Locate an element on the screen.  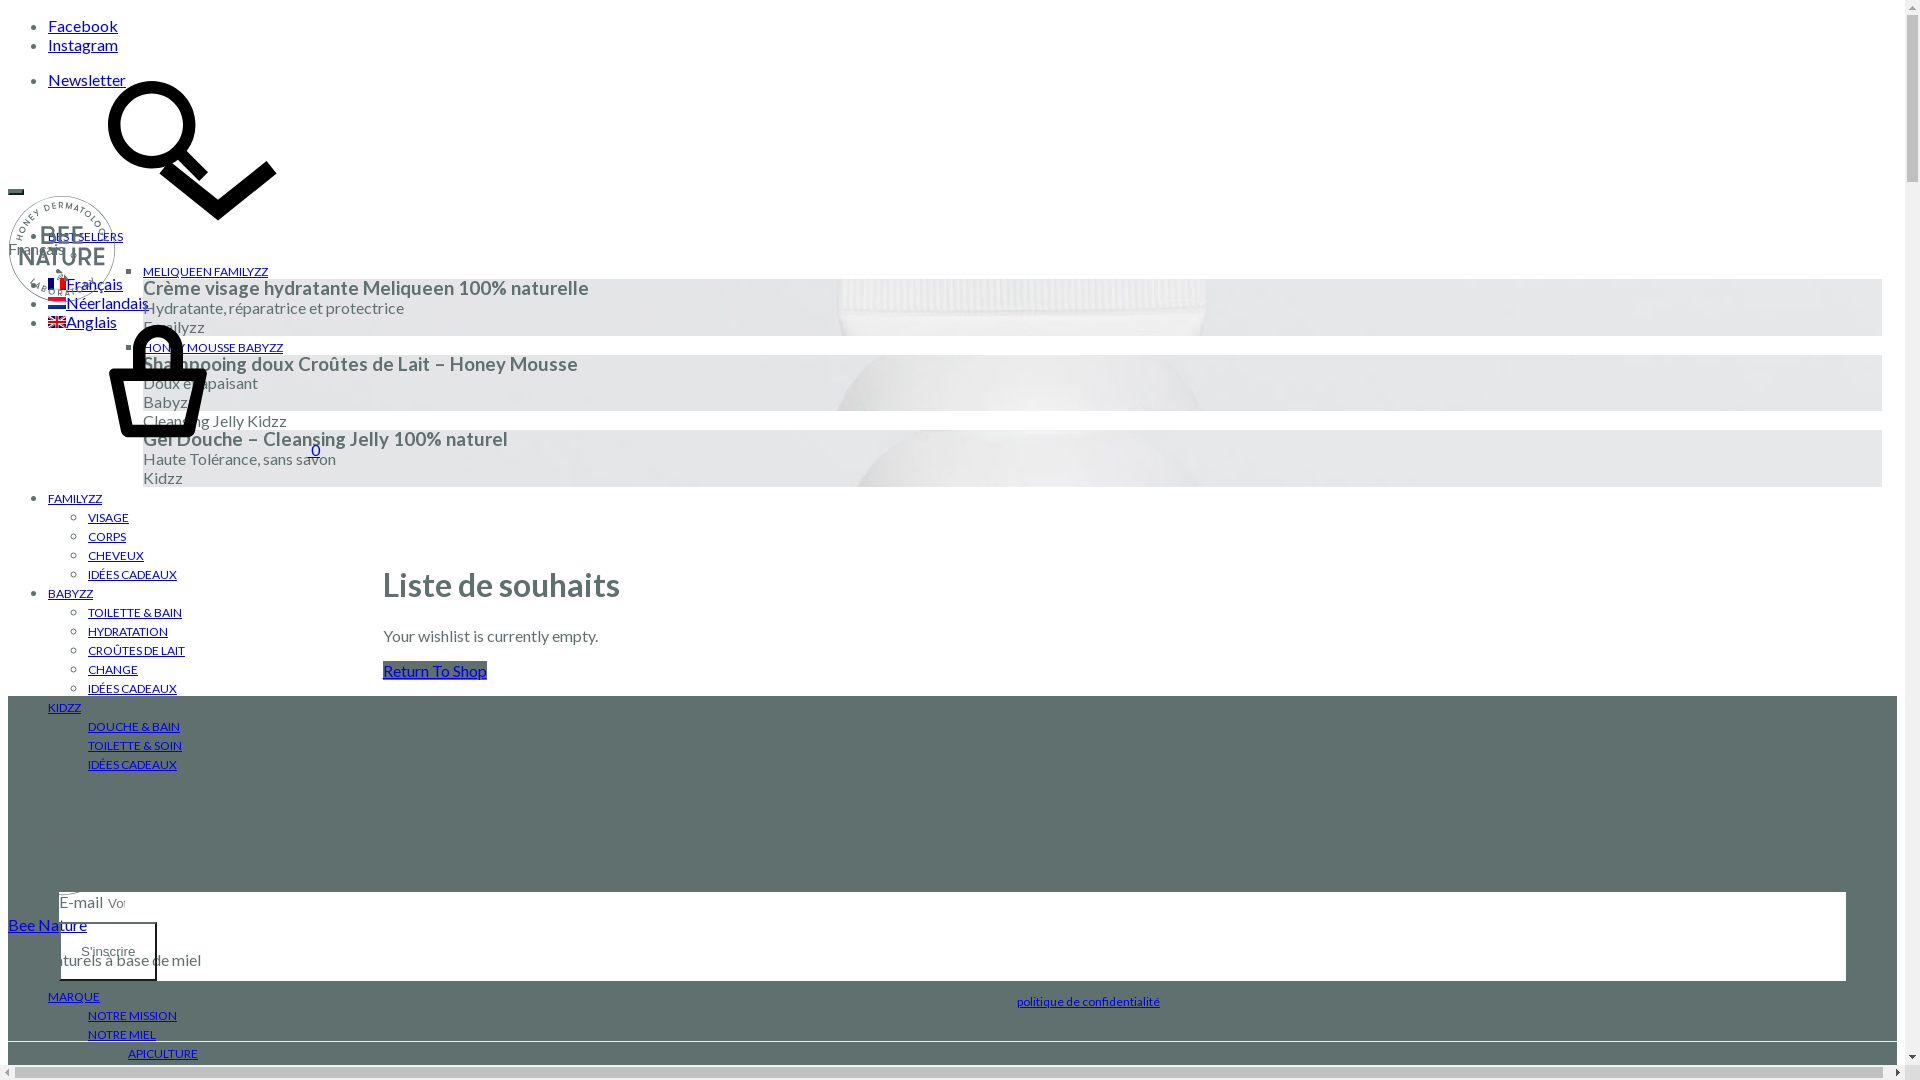
MELIQUEEN FAMILYZZ is located at coordinates (206, 272).